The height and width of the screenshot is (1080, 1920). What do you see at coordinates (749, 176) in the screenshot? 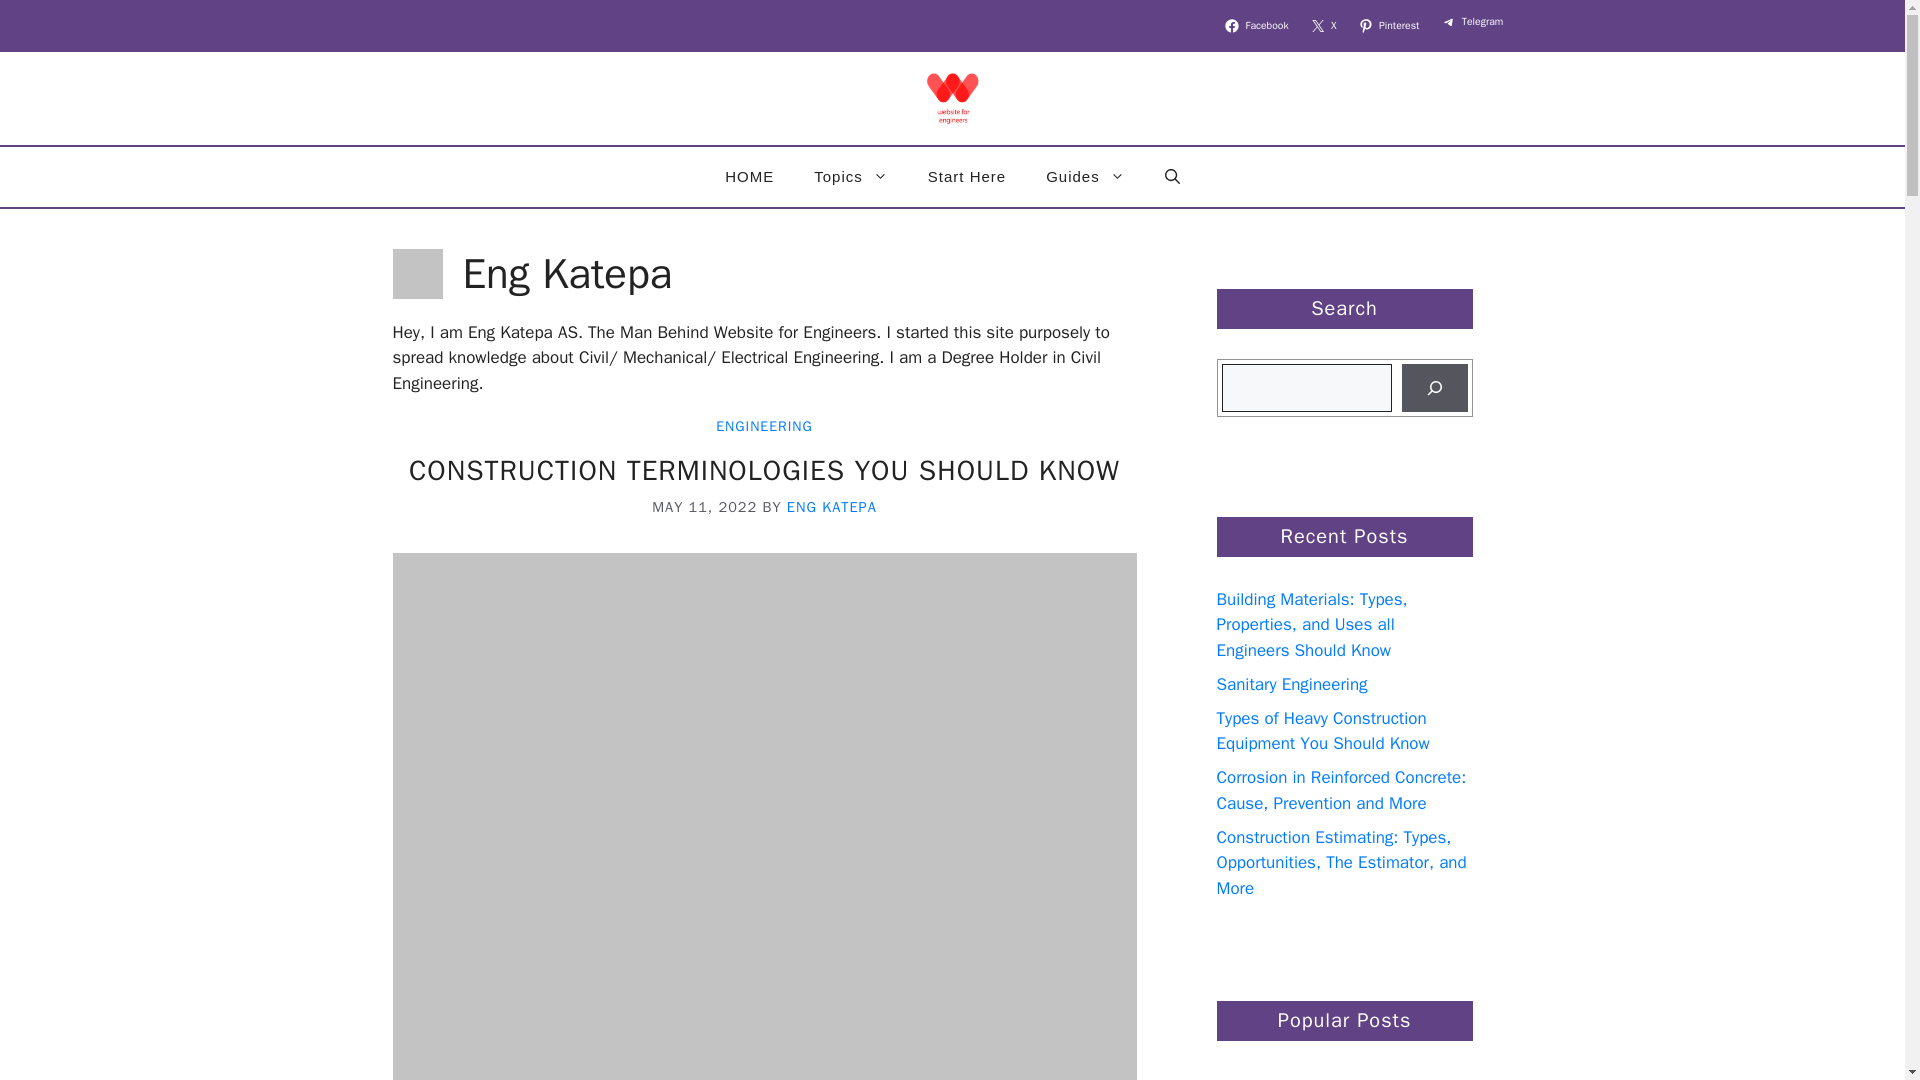
I see `HOME` at bounding box center [749, 176].